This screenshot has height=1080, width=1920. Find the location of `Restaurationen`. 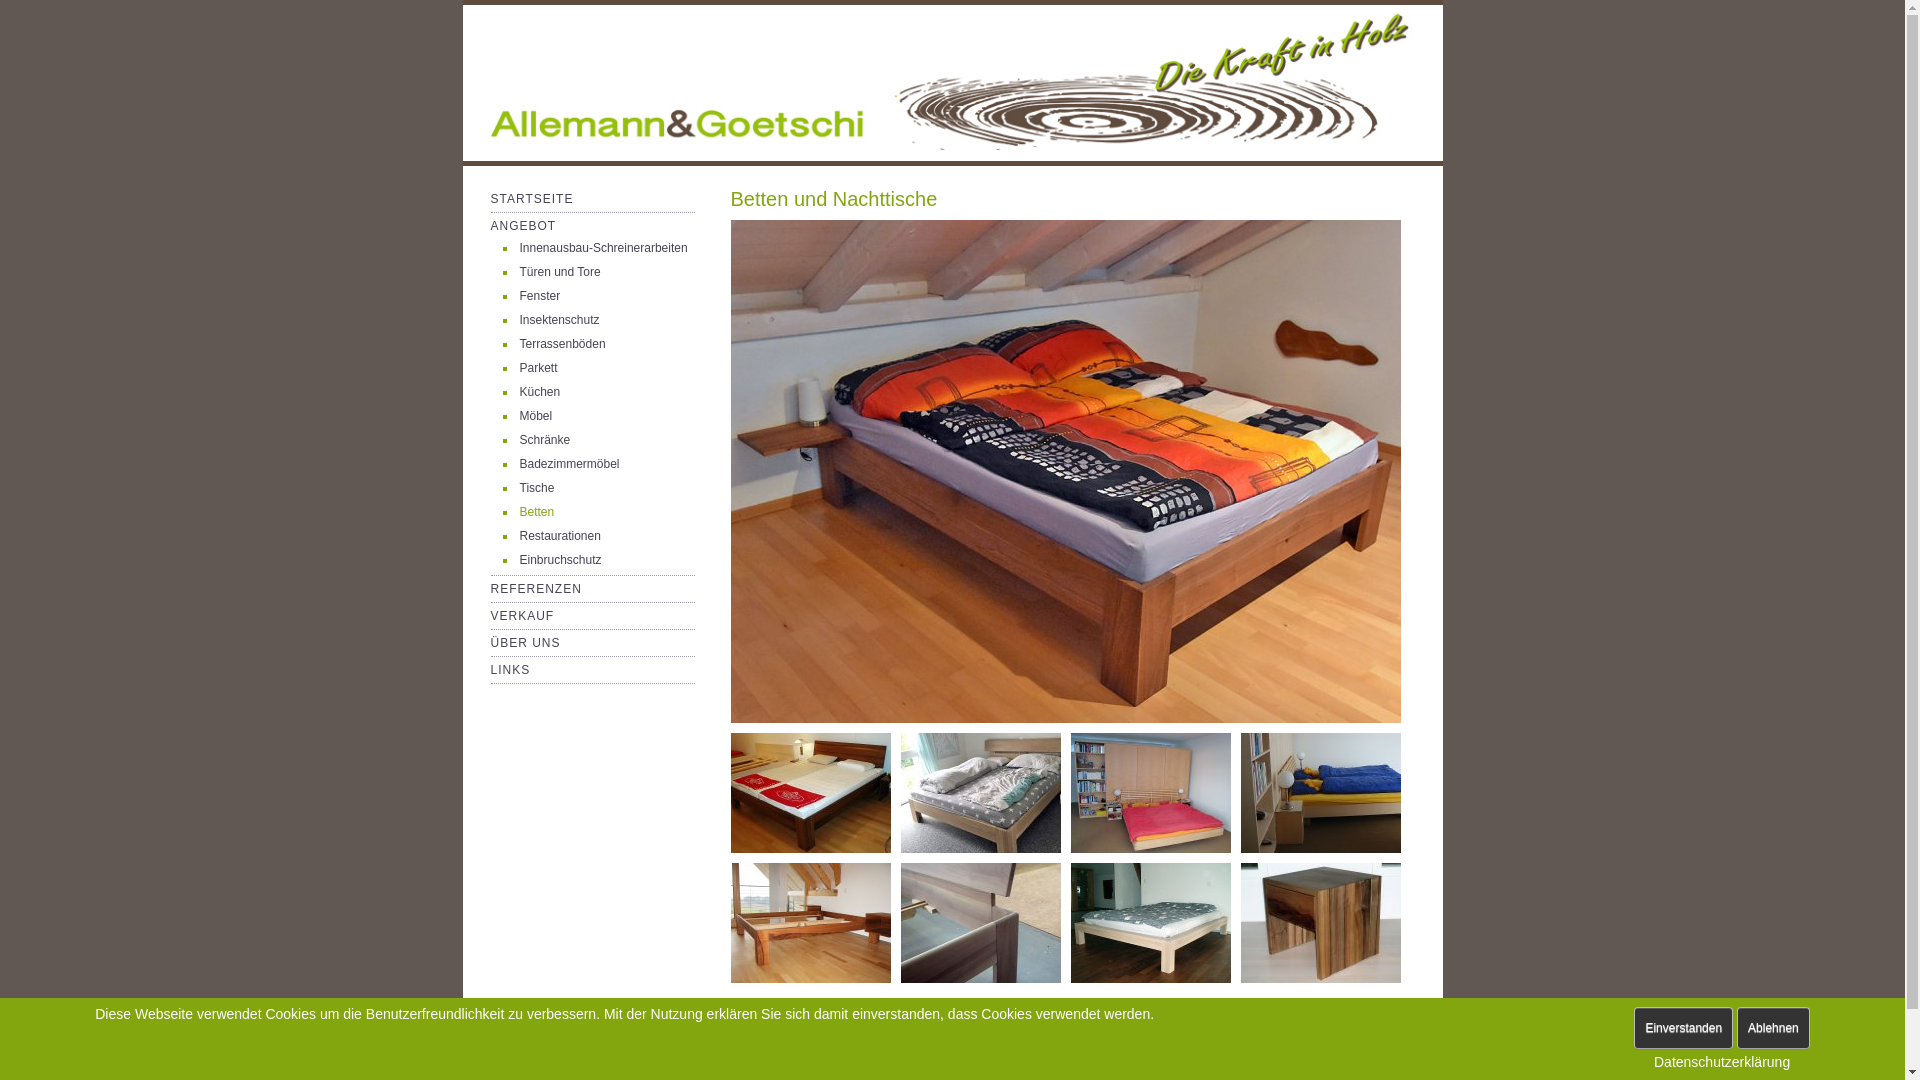

Restaurationen is located at coordinates (560, 536).